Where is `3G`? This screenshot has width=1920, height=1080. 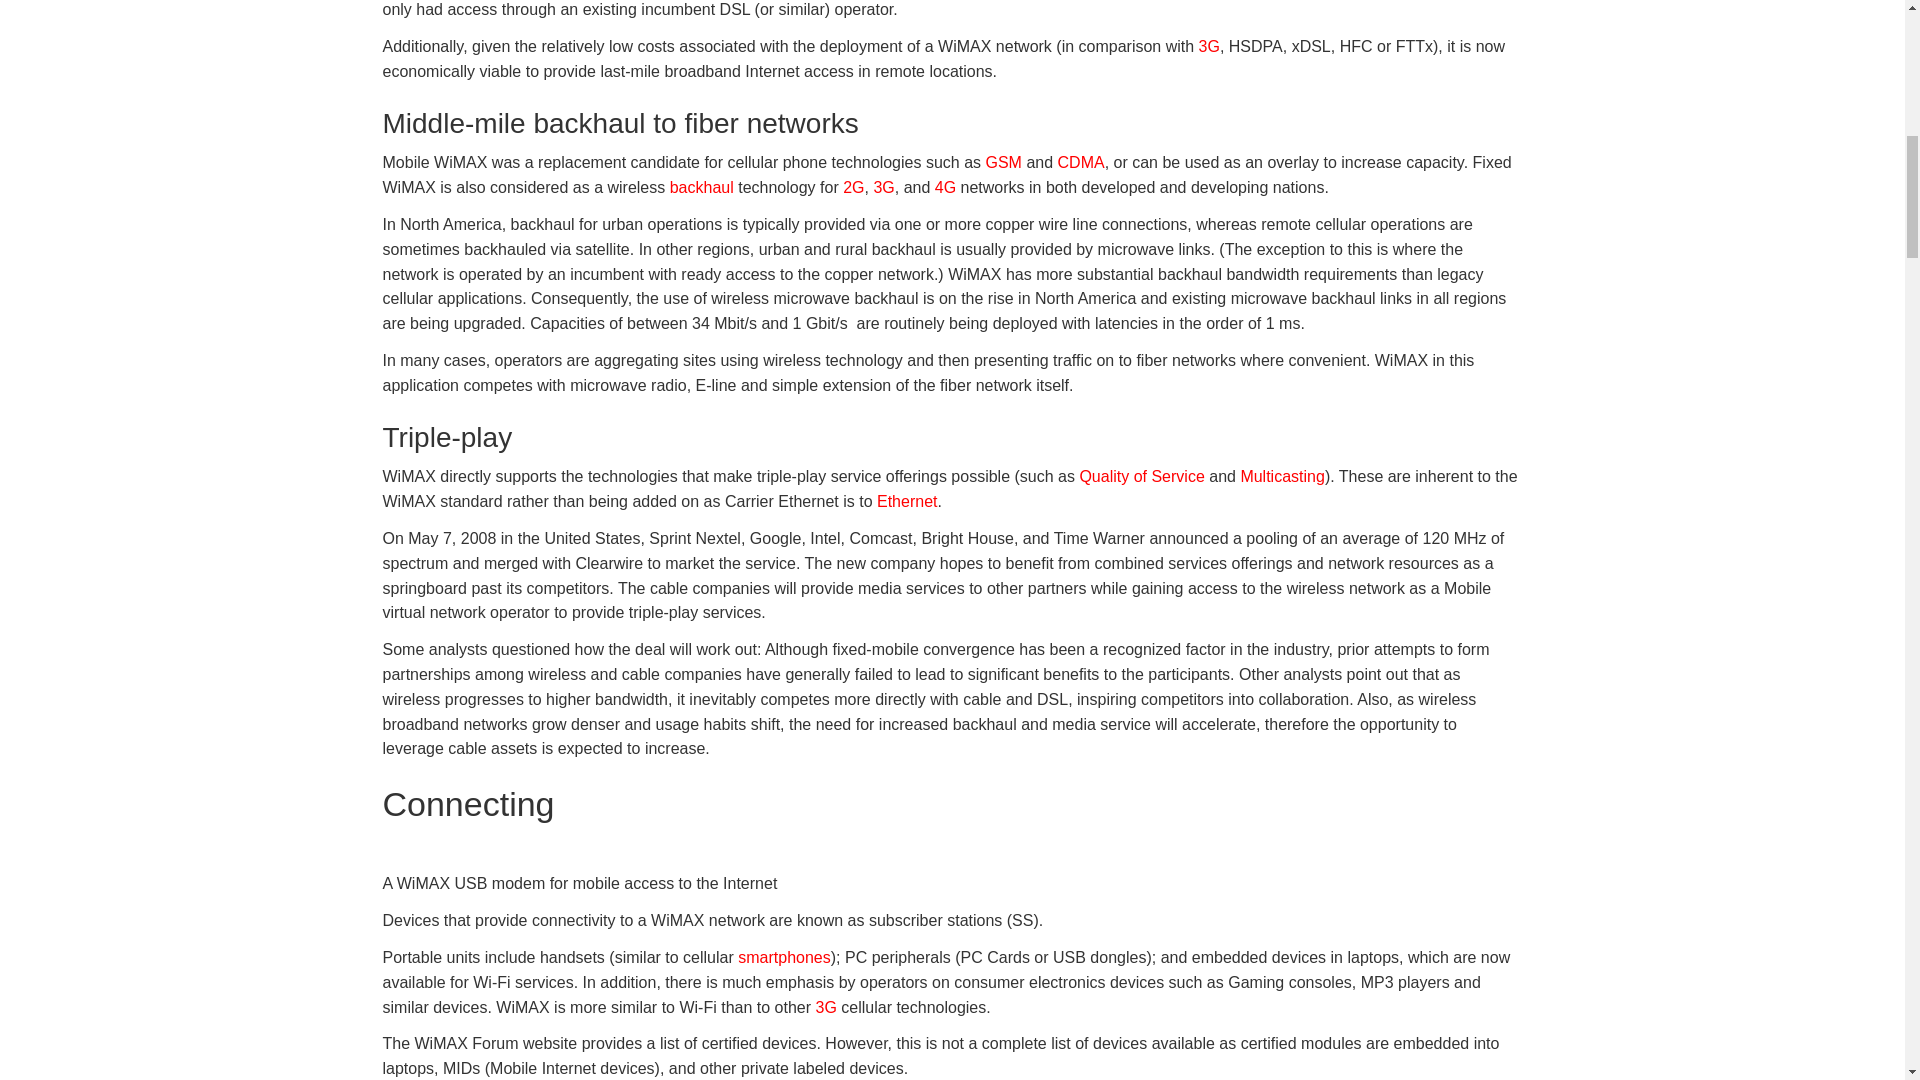
3G is located at coordinates (884, 187).